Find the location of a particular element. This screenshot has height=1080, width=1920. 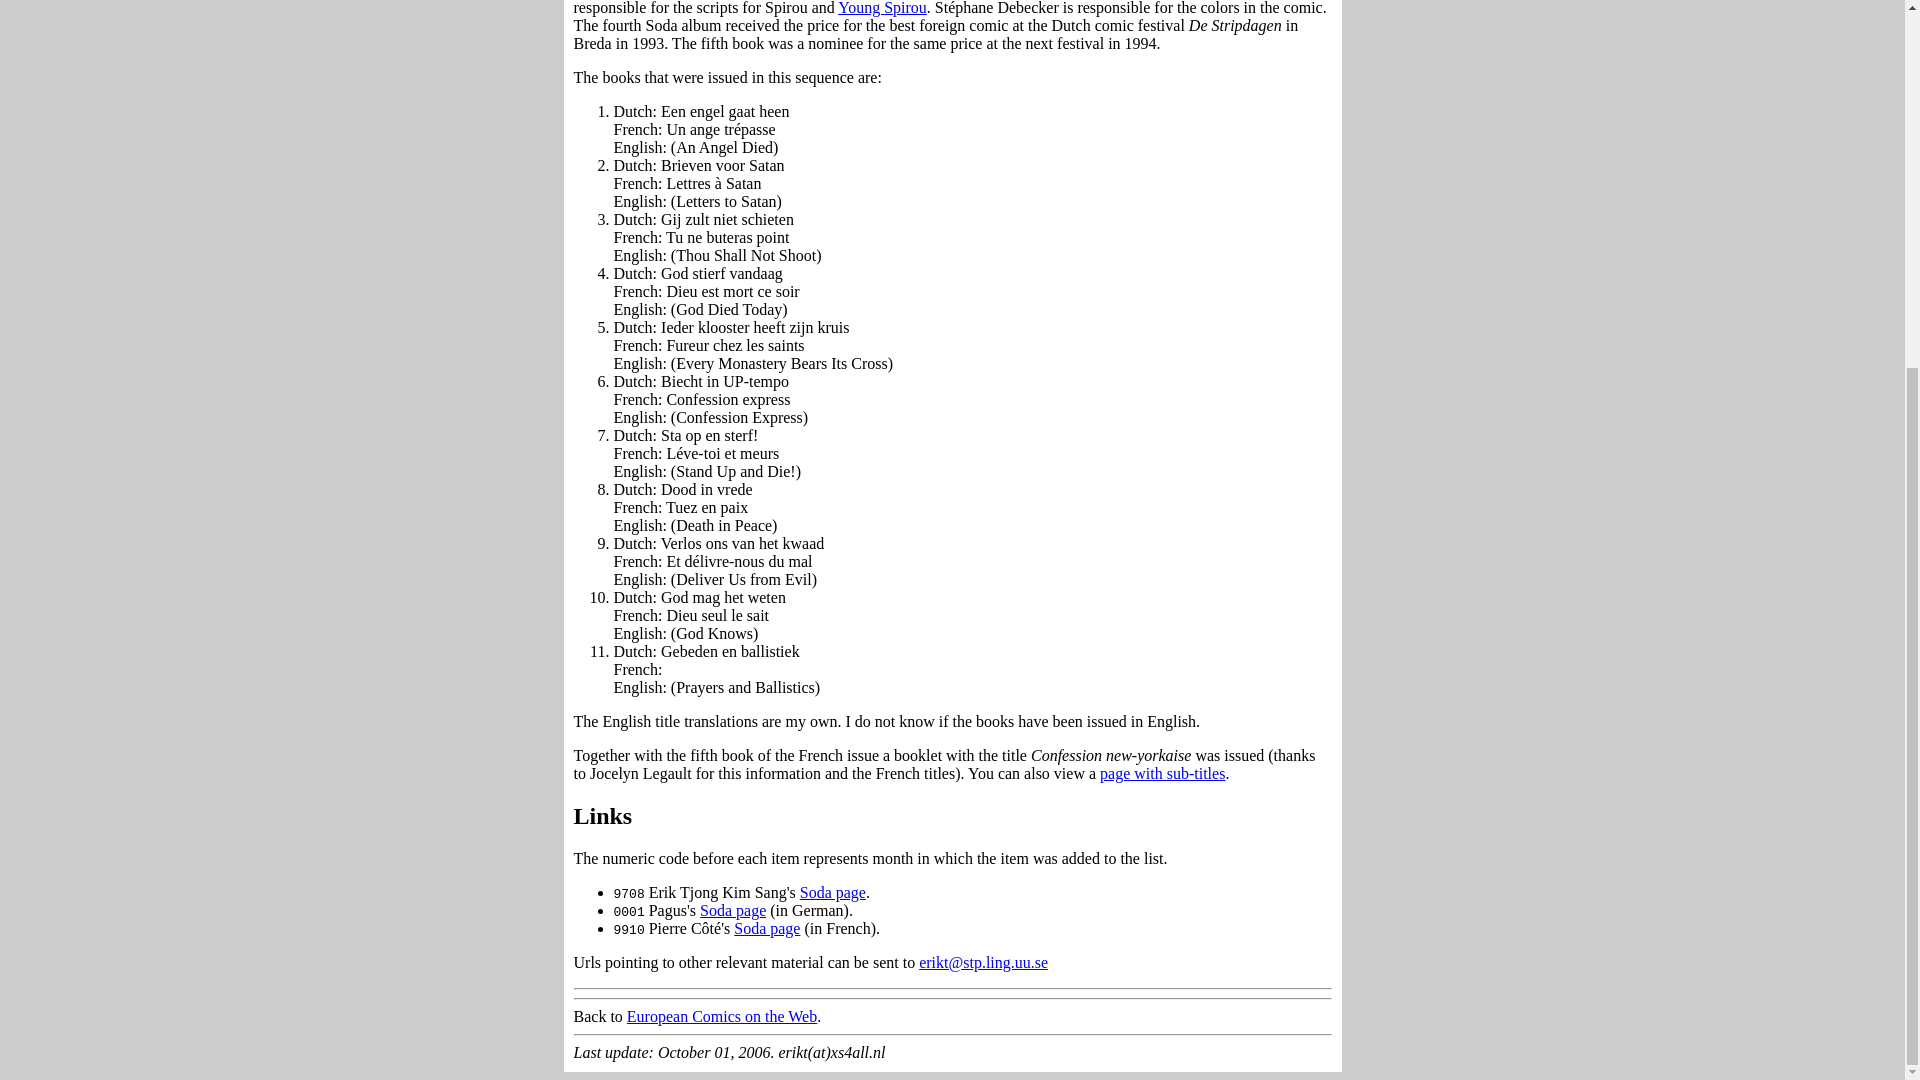

Soda page is located at coordinates (832, 892).